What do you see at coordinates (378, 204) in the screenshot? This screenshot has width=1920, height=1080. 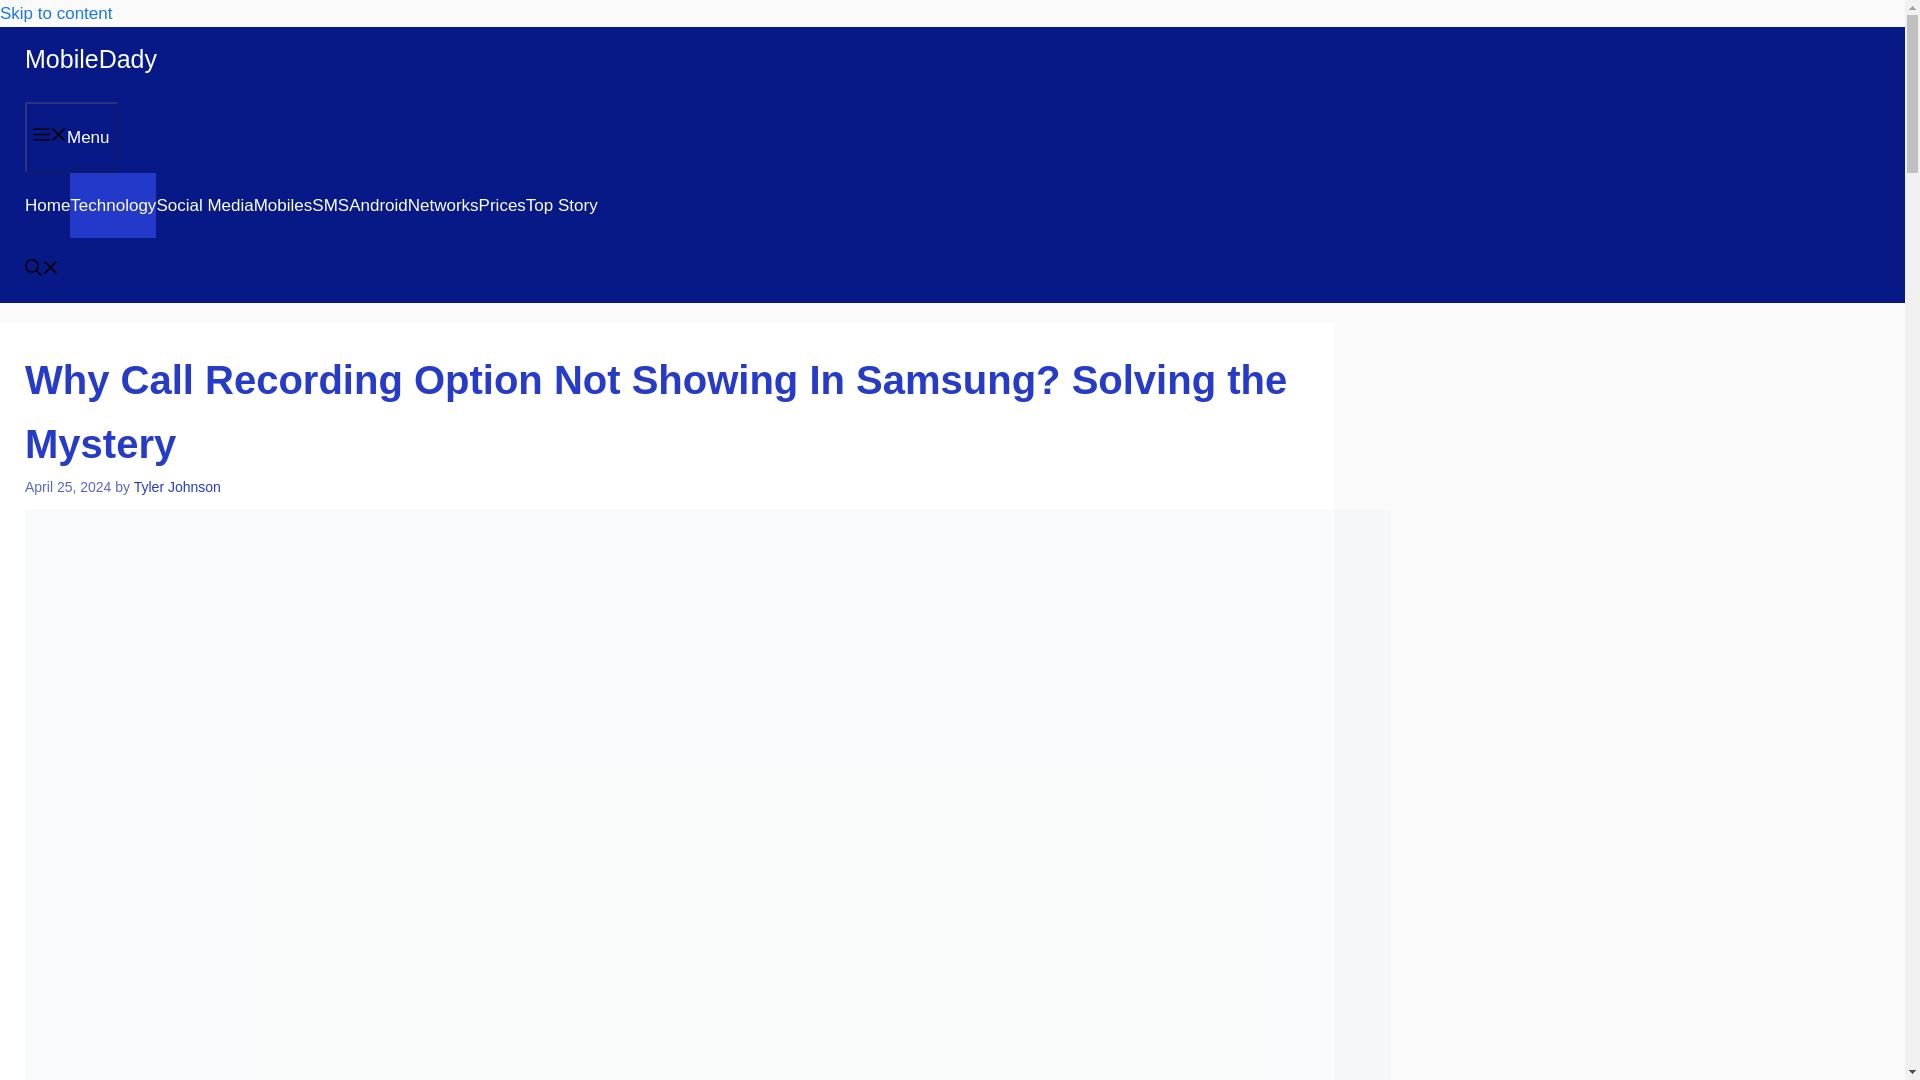 I see `Android` at bounding box center [378, 204].